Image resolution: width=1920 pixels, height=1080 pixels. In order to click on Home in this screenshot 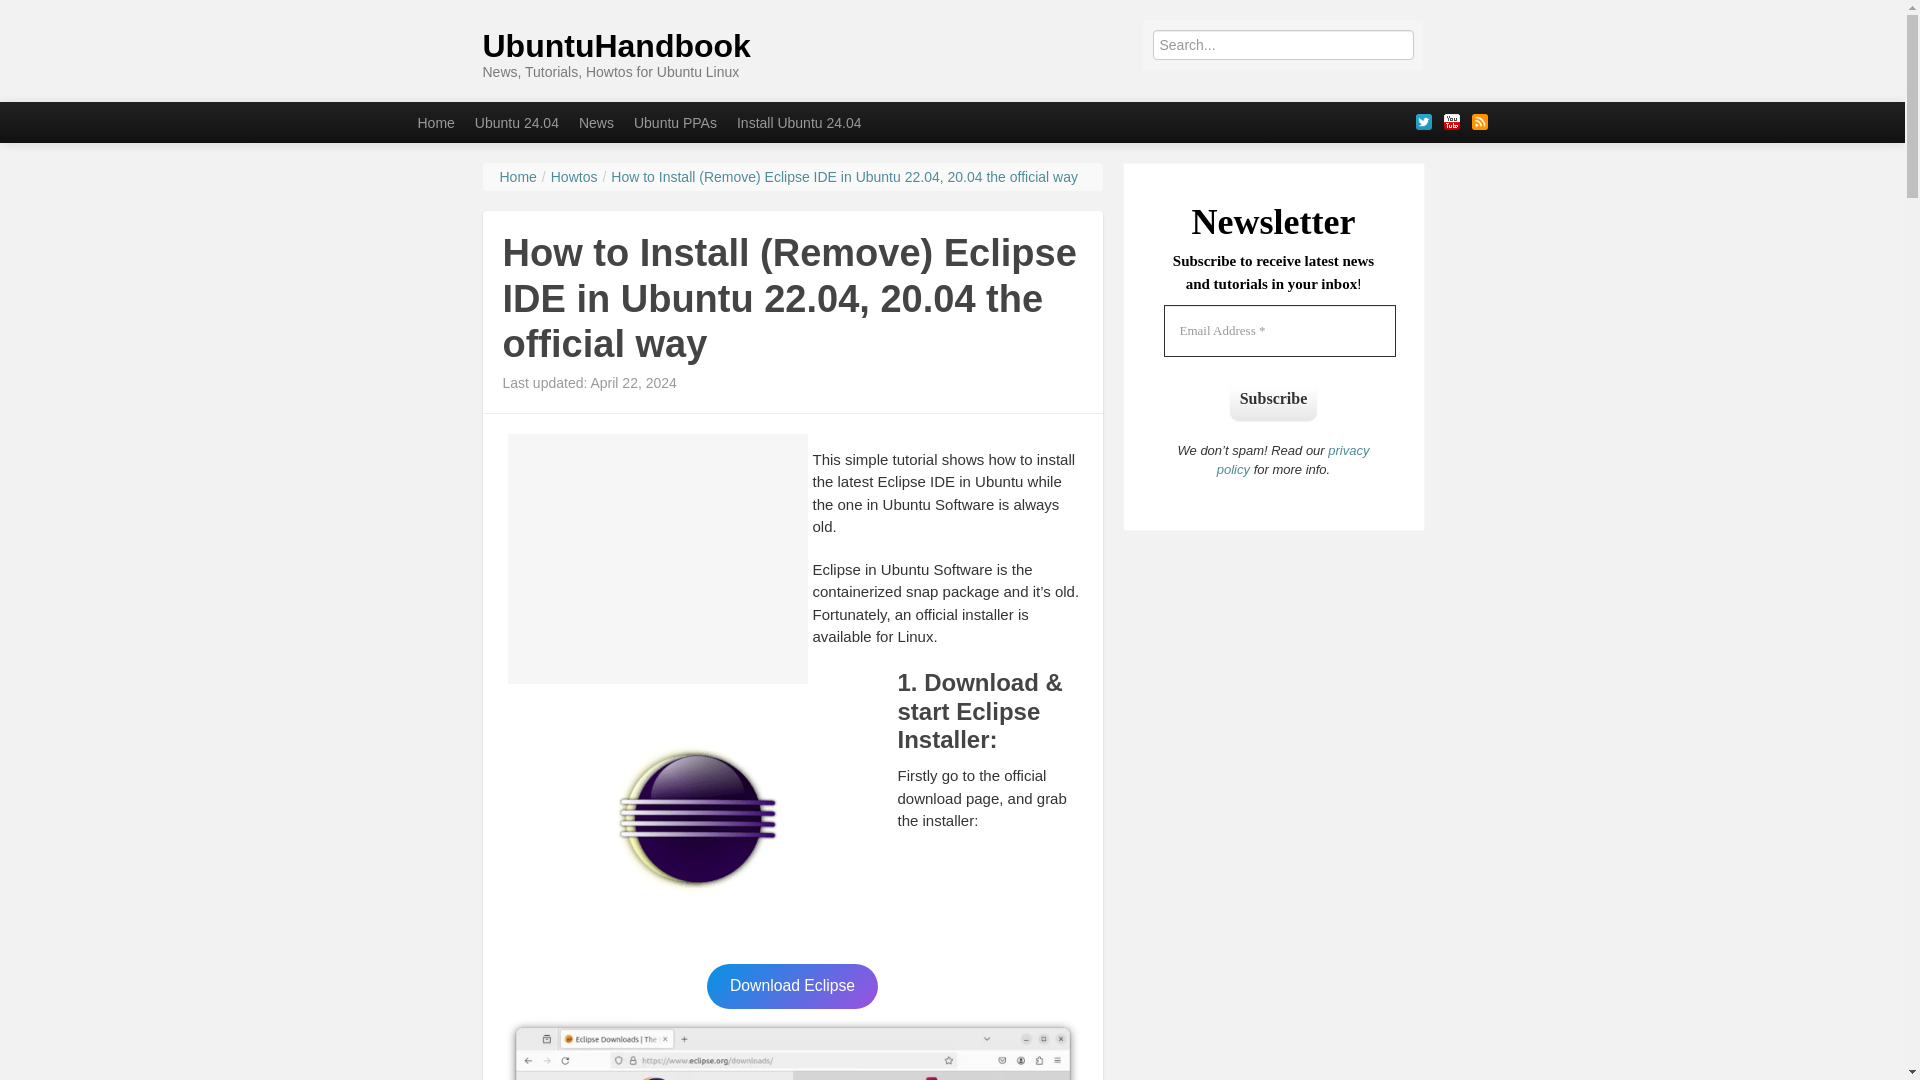, I will do `click(436, 122)`.